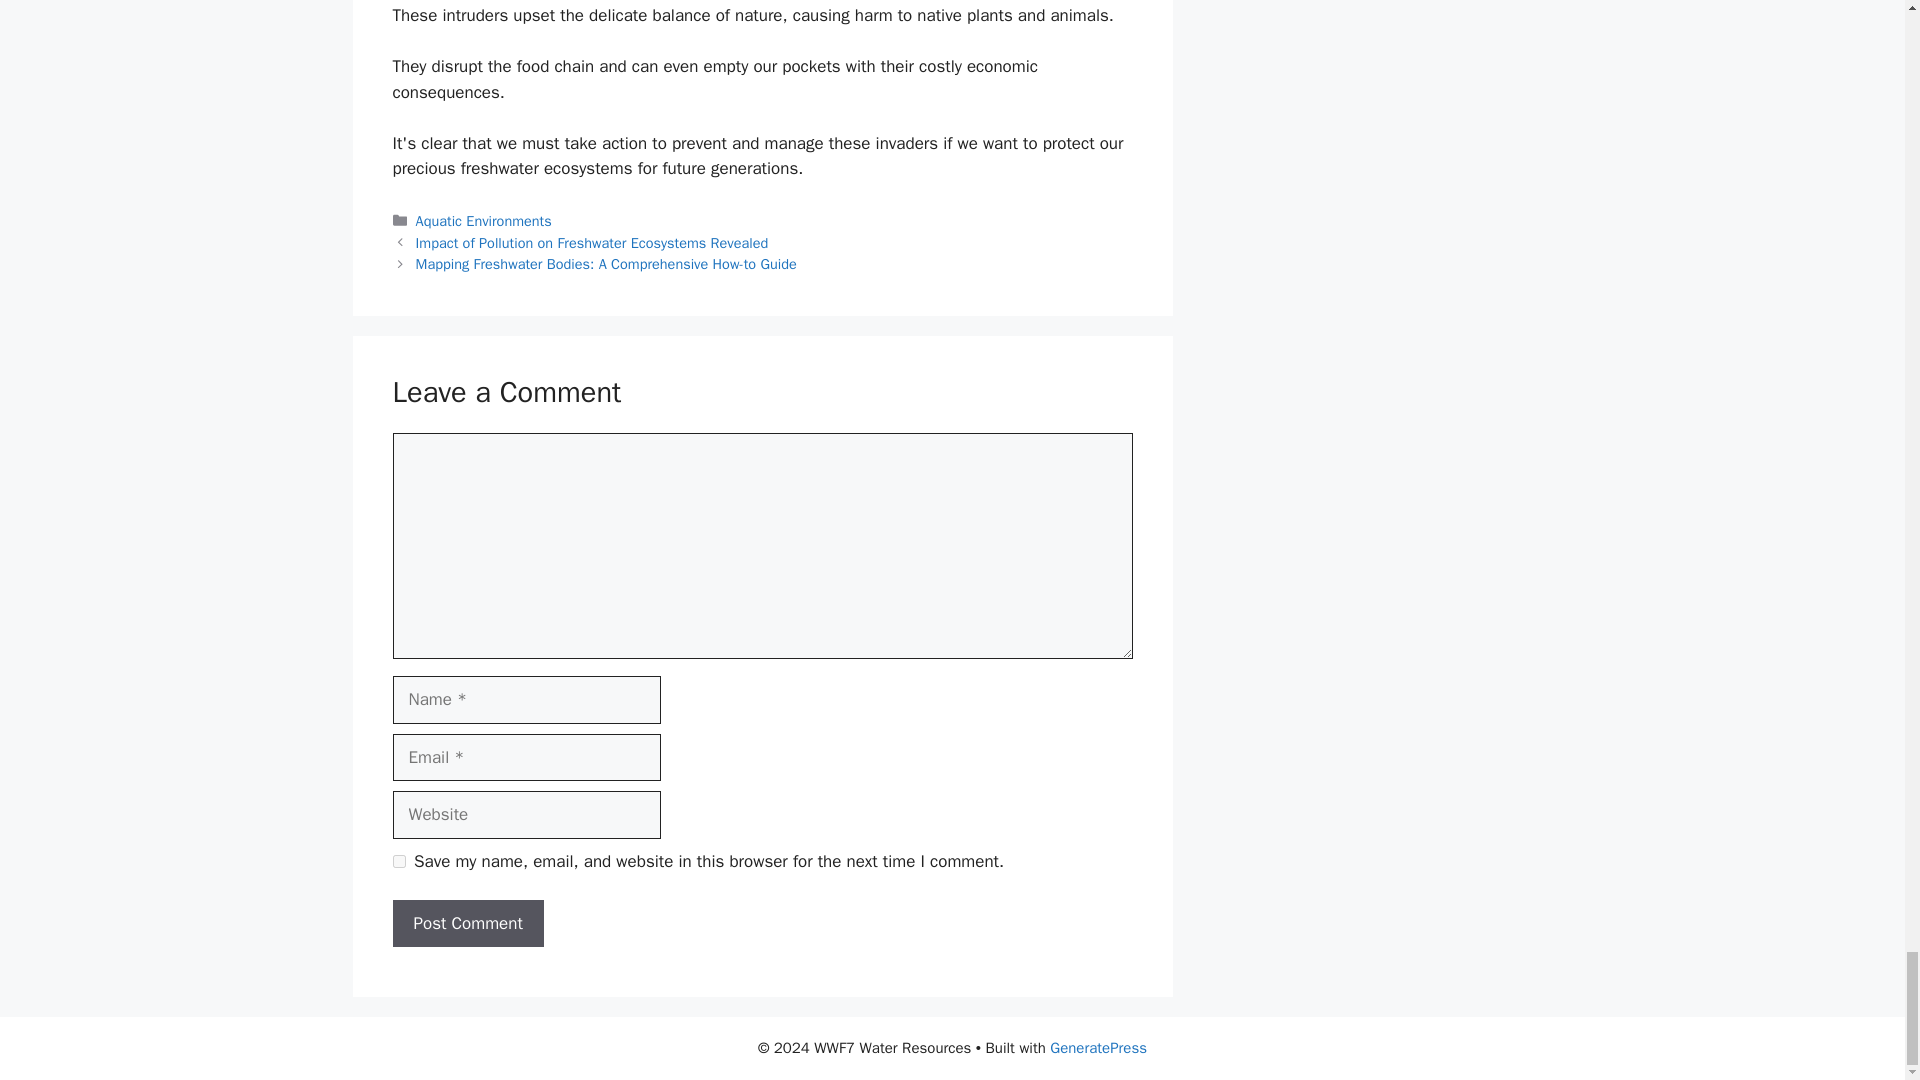  Describe the element at coordinates (1098, 1048) in the screenshot. I see `GeneratePress` at that location.